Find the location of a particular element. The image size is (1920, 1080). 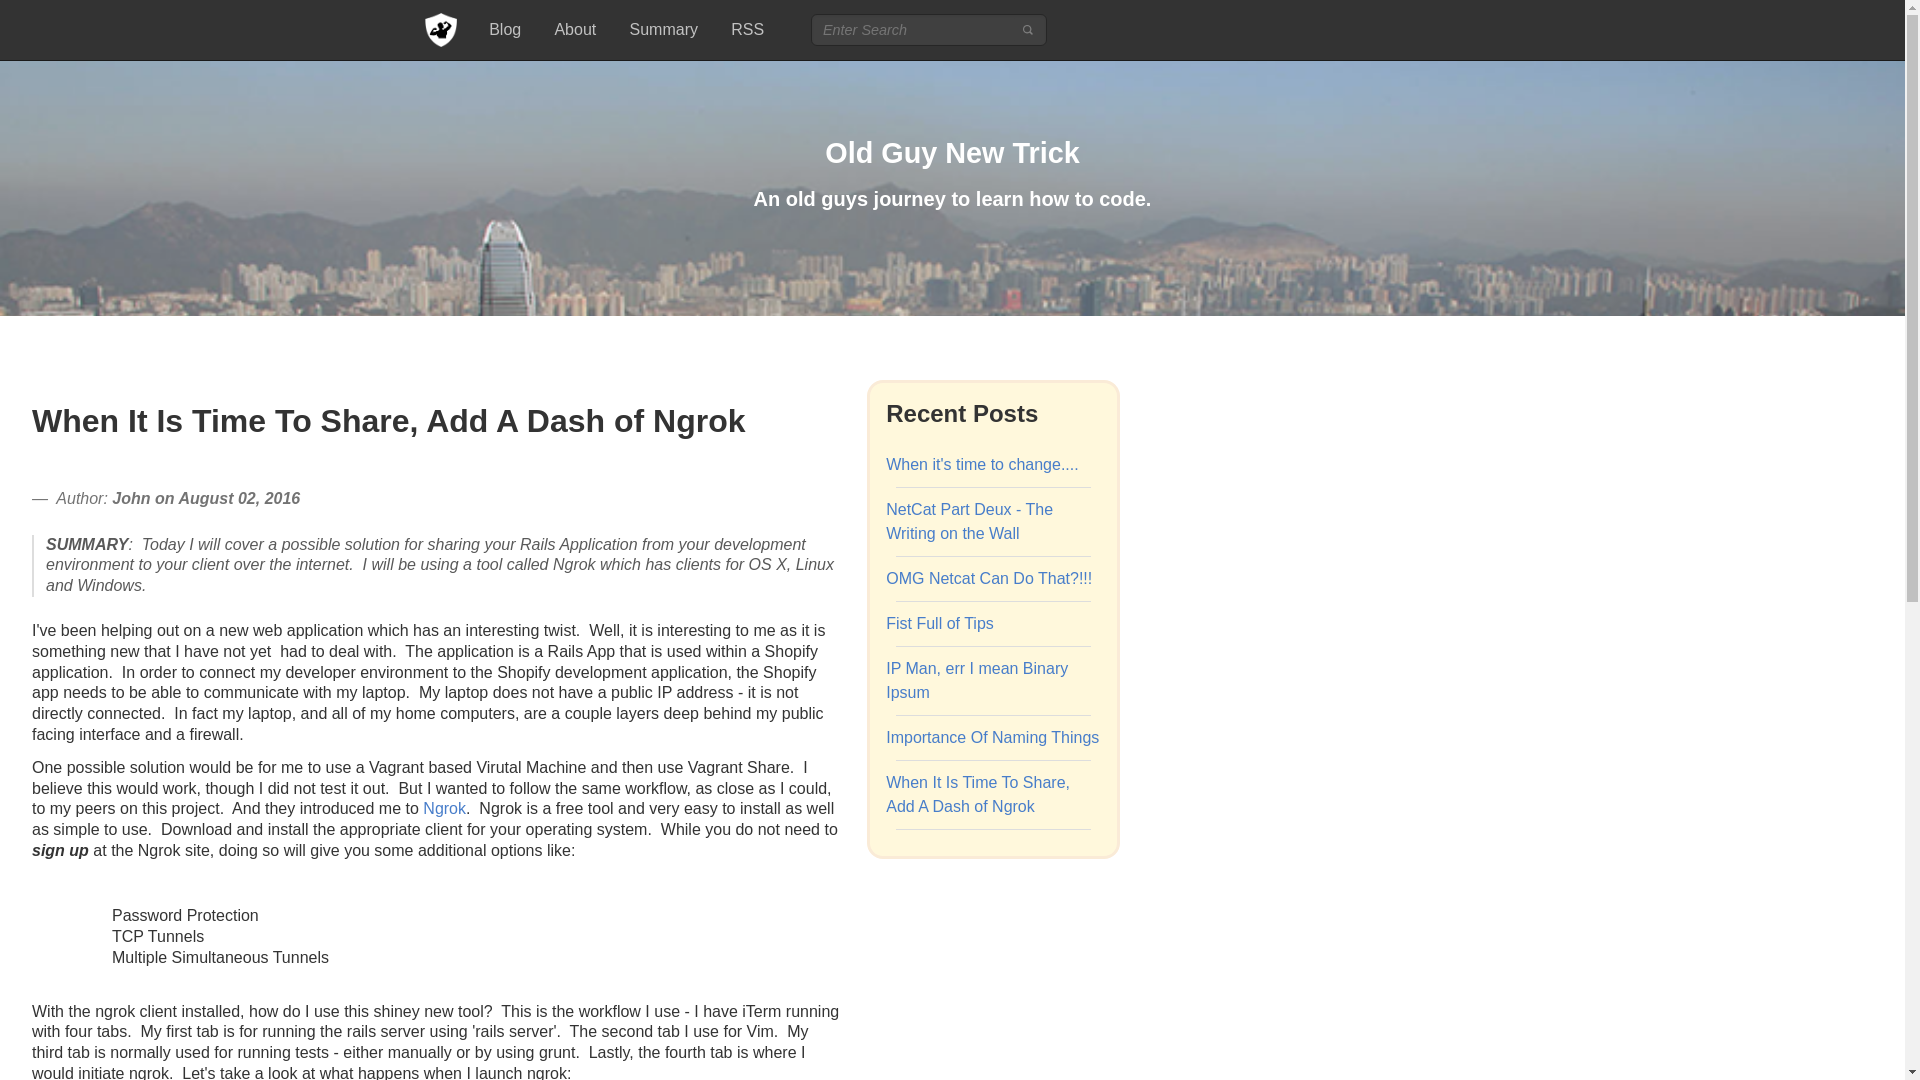

When It Is Time To Share, Add A Dash of Ngrok is located at coordinates (977, 794).